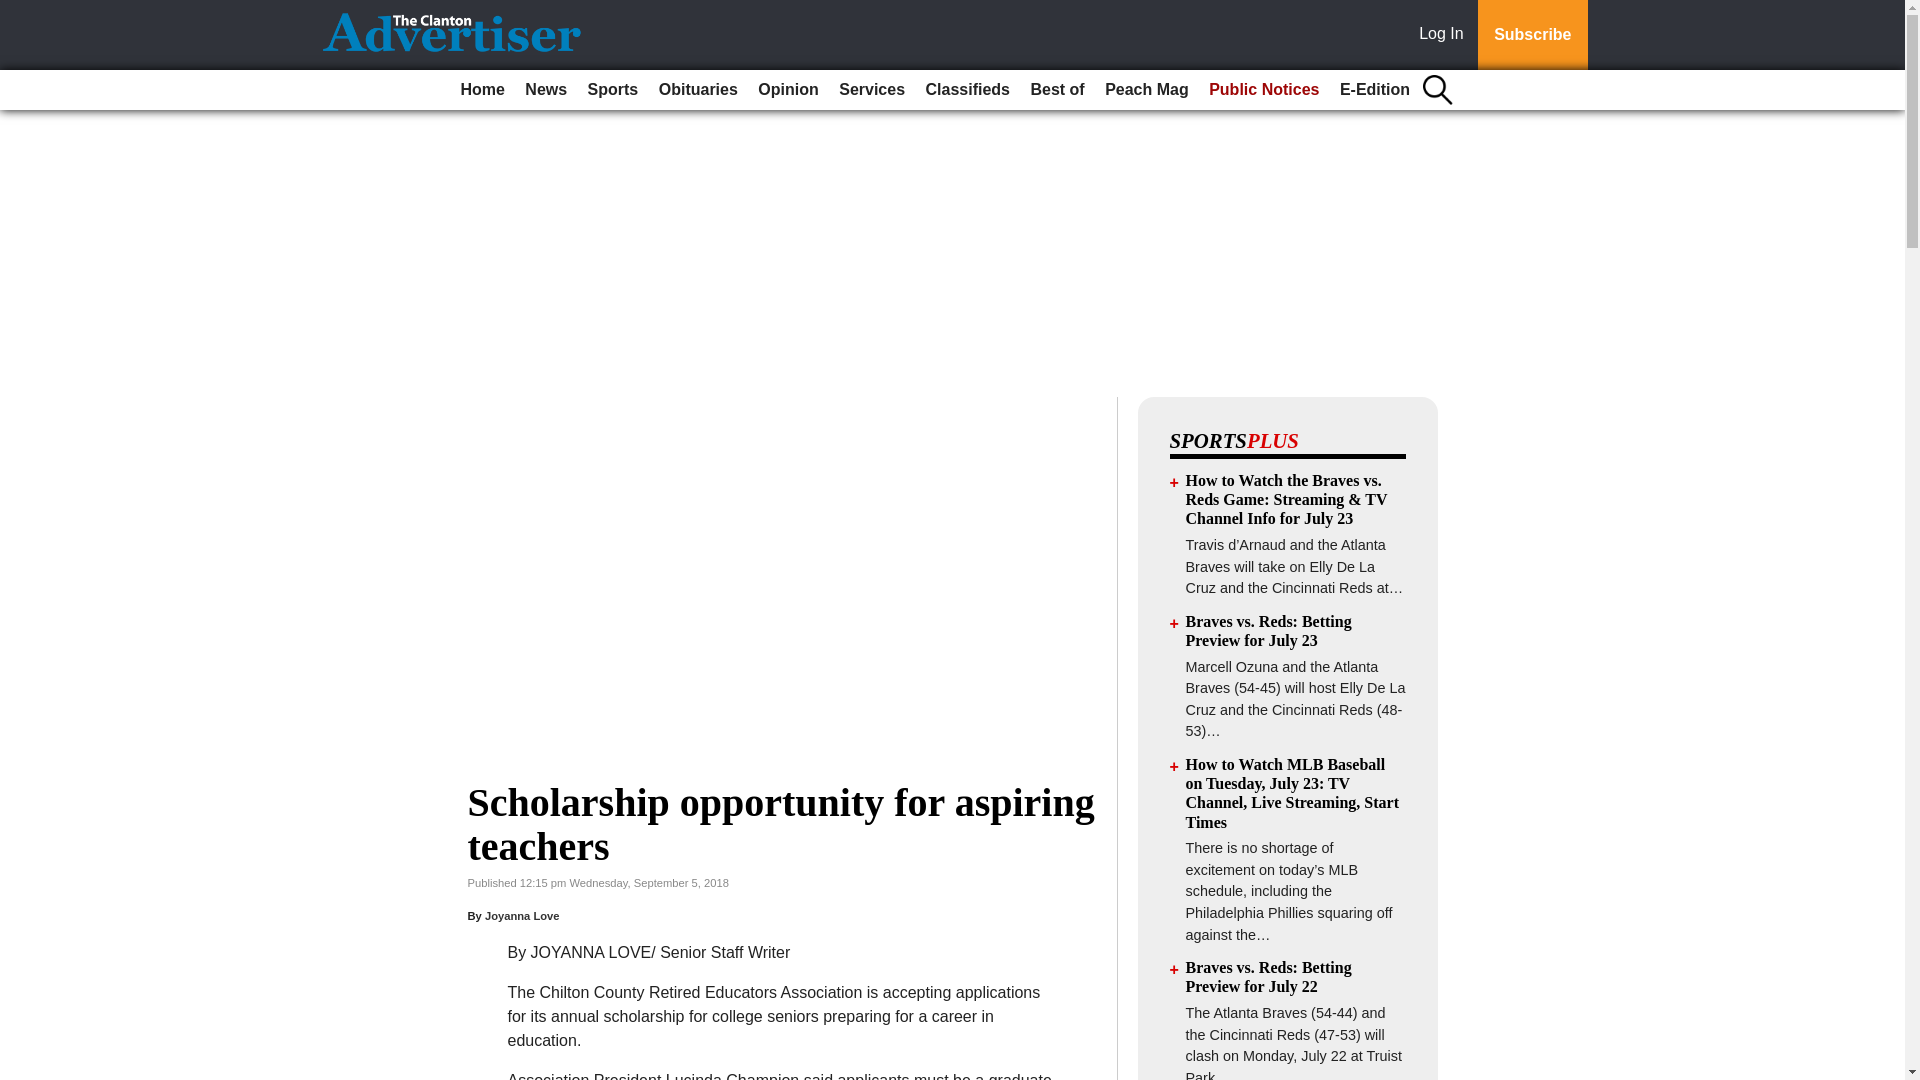 Image resolution: width=1920 pixels, height=1080 pixels. What do you see at coordinates (1445, 35) in the screenshot?
I see `Log In` at bounding box center [1445, 35].